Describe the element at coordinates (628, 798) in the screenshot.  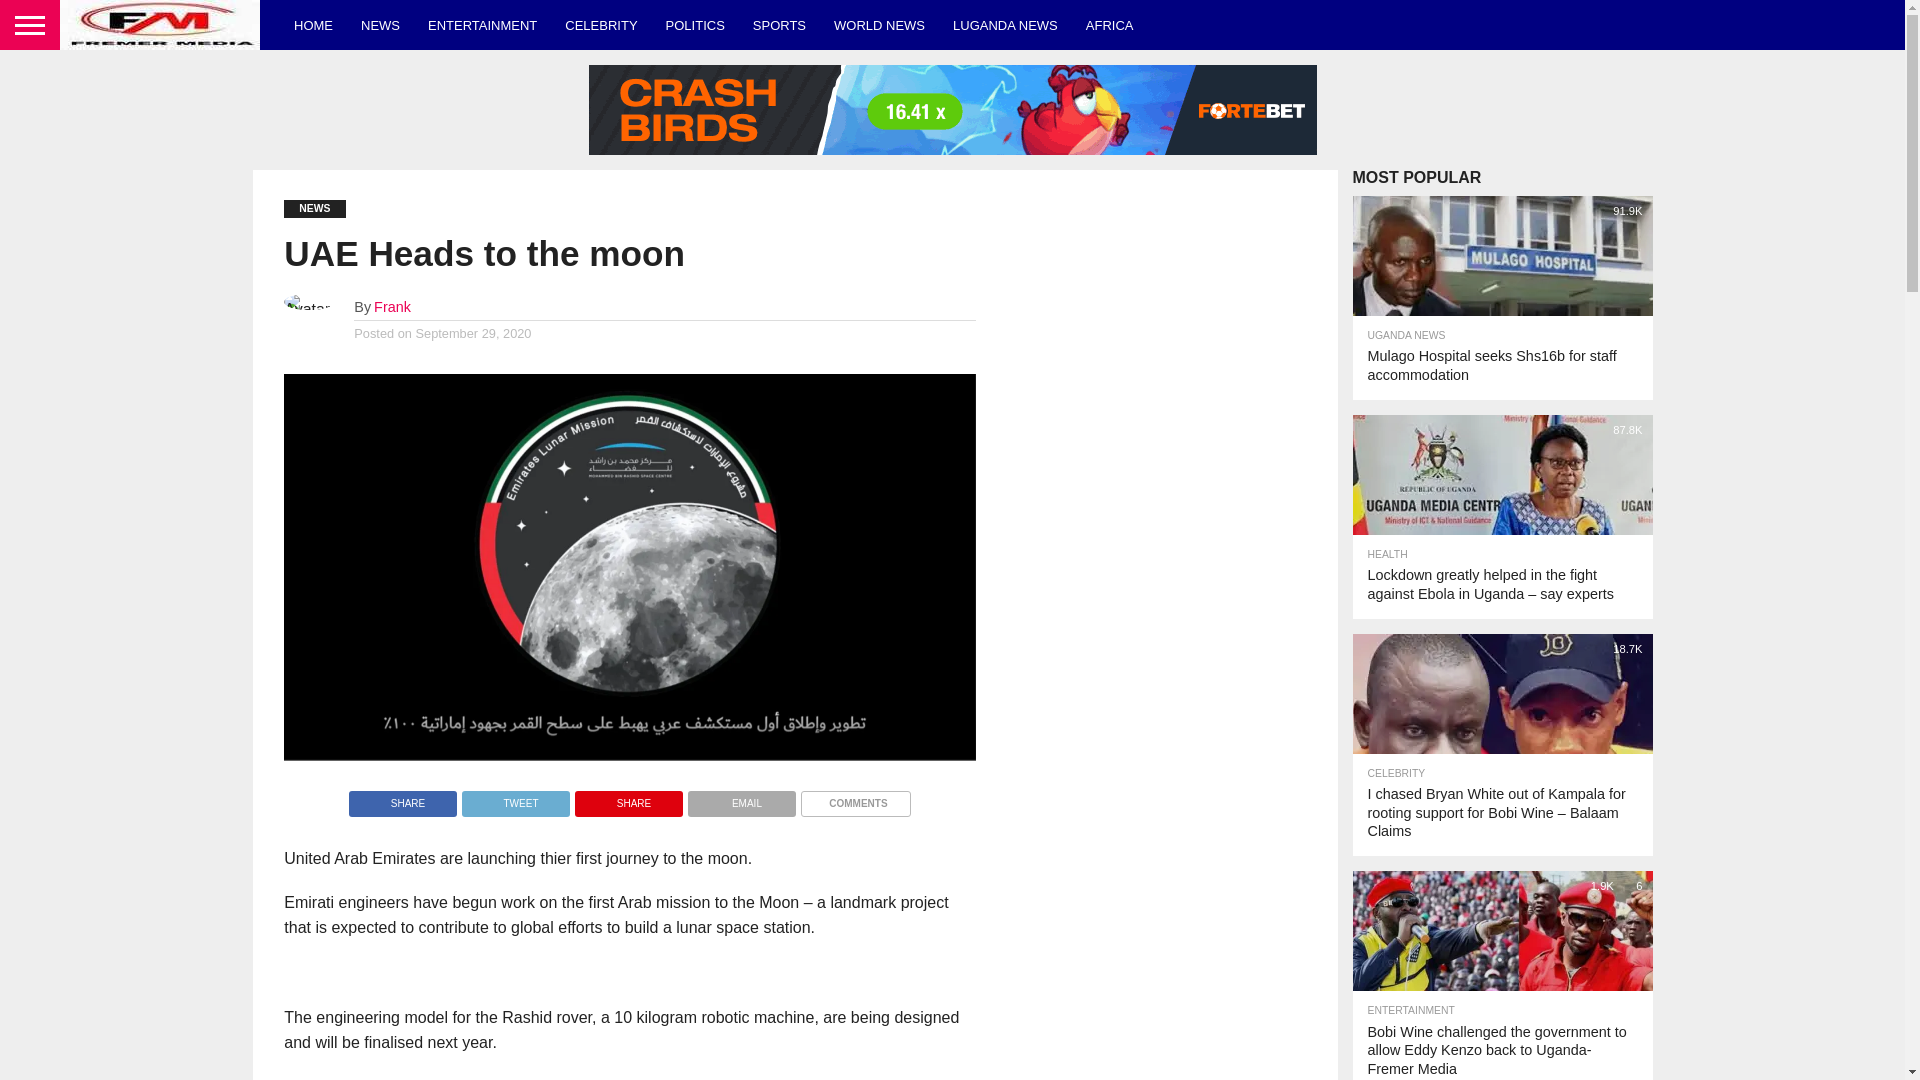
I see `SHARE` at that location.